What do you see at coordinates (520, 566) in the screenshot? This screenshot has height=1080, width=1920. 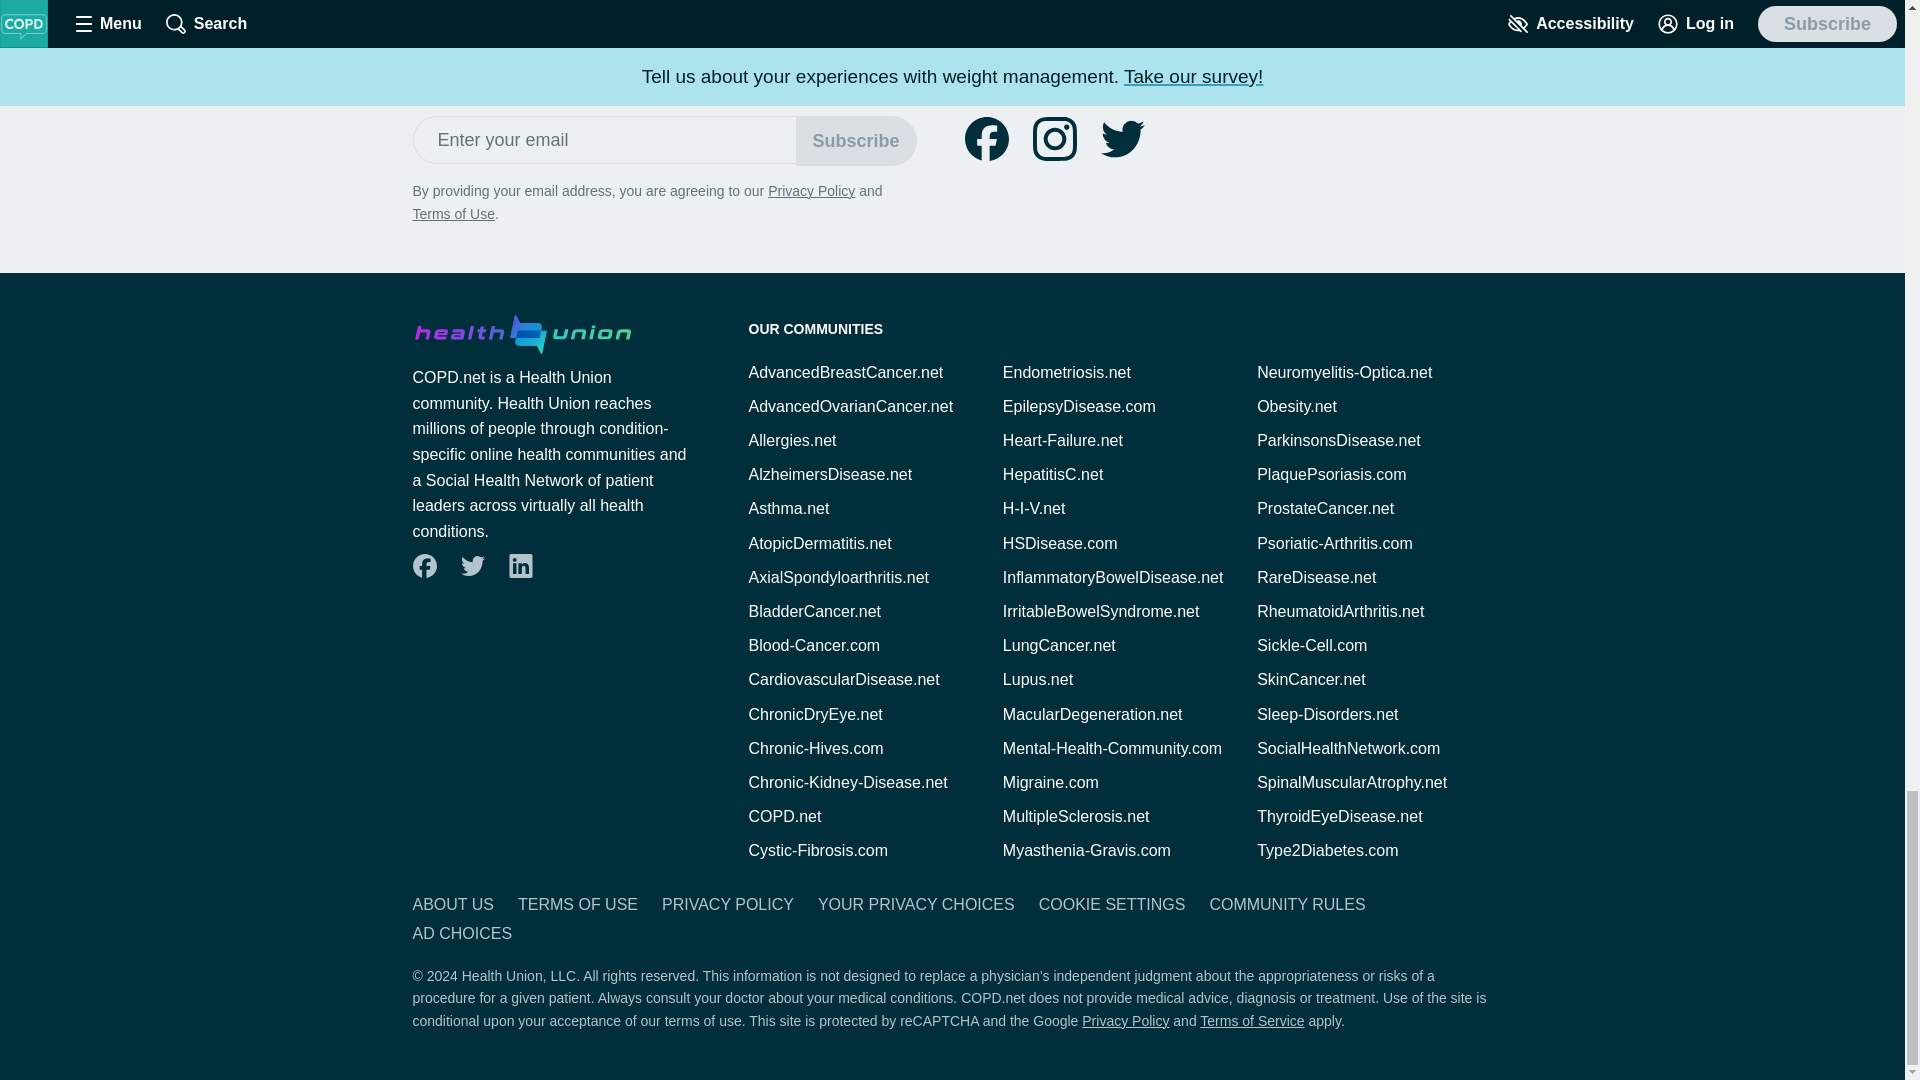 I see `Follow us on linkedin` at bounding box center [520, 566].